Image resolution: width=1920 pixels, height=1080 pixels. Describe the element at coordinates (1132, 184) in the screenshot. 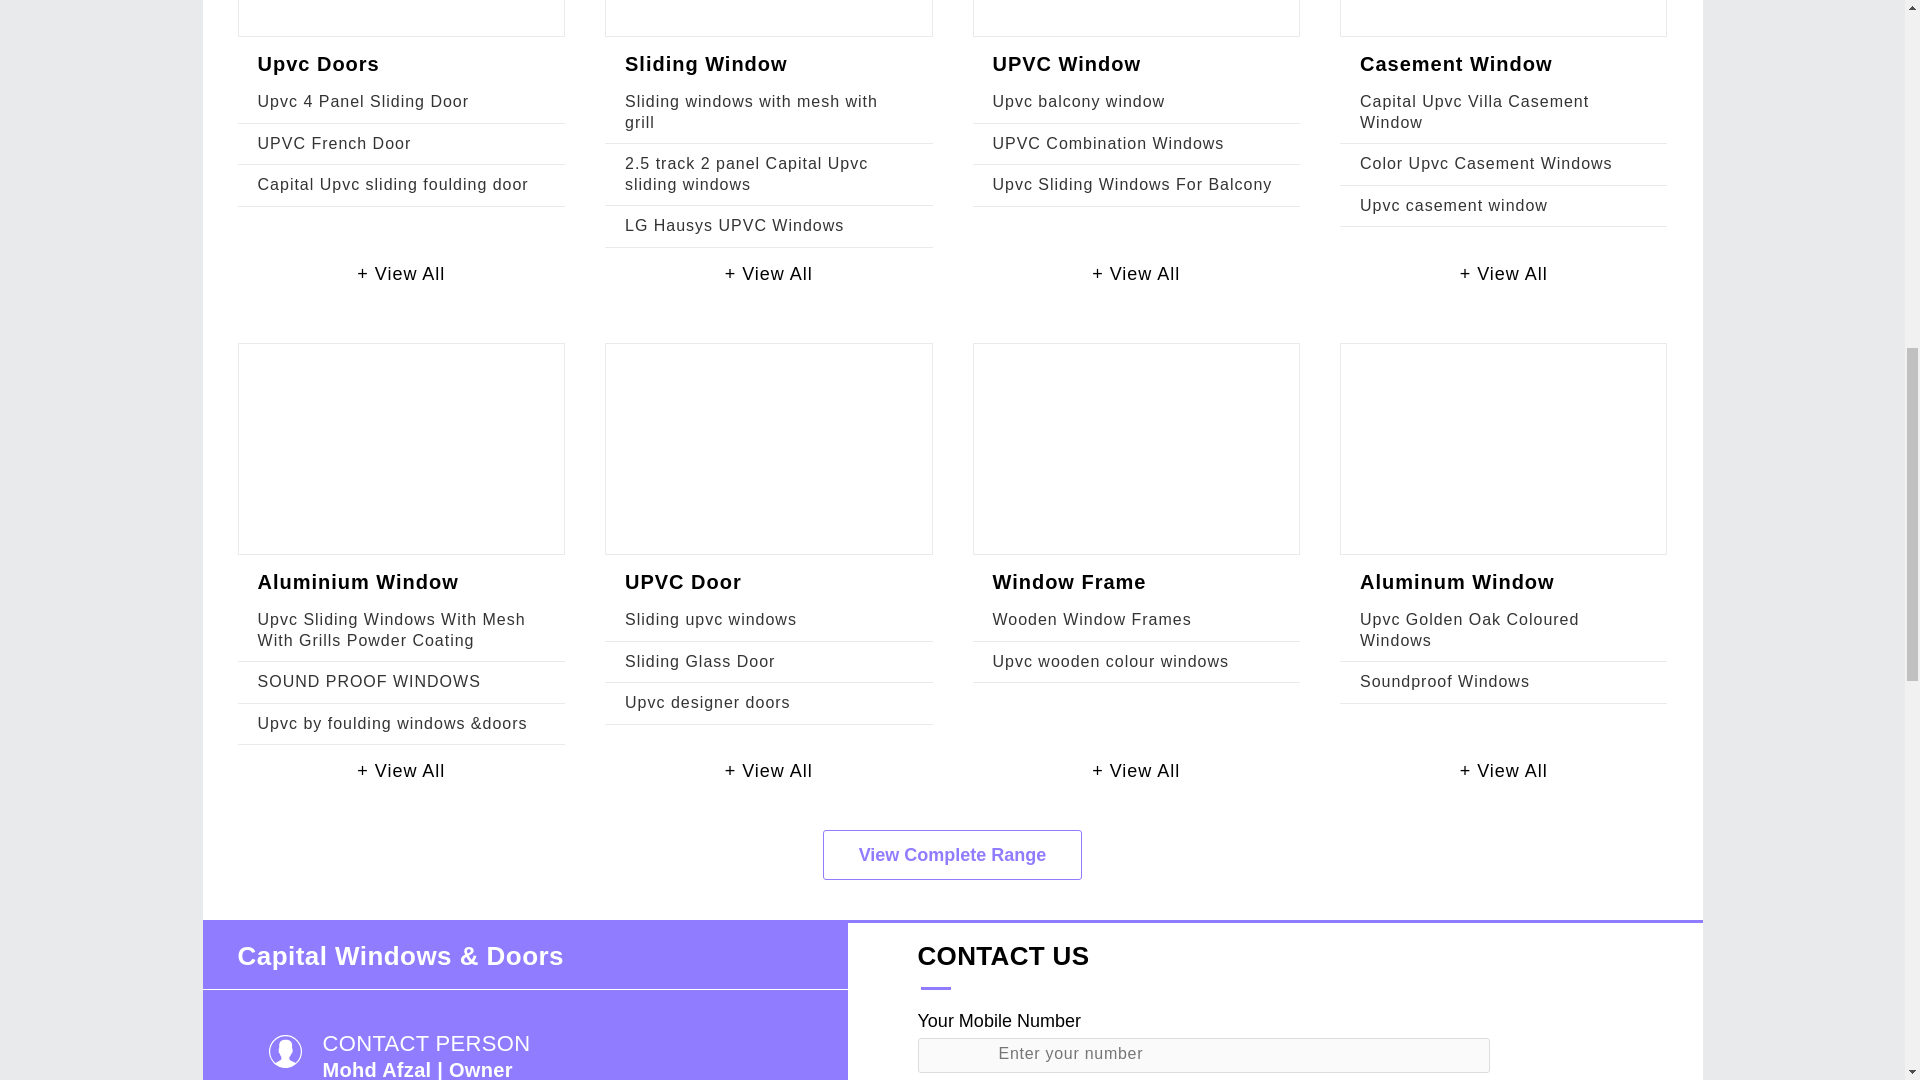

I see `Upvc Sliding Windows For Balcony` at that location.